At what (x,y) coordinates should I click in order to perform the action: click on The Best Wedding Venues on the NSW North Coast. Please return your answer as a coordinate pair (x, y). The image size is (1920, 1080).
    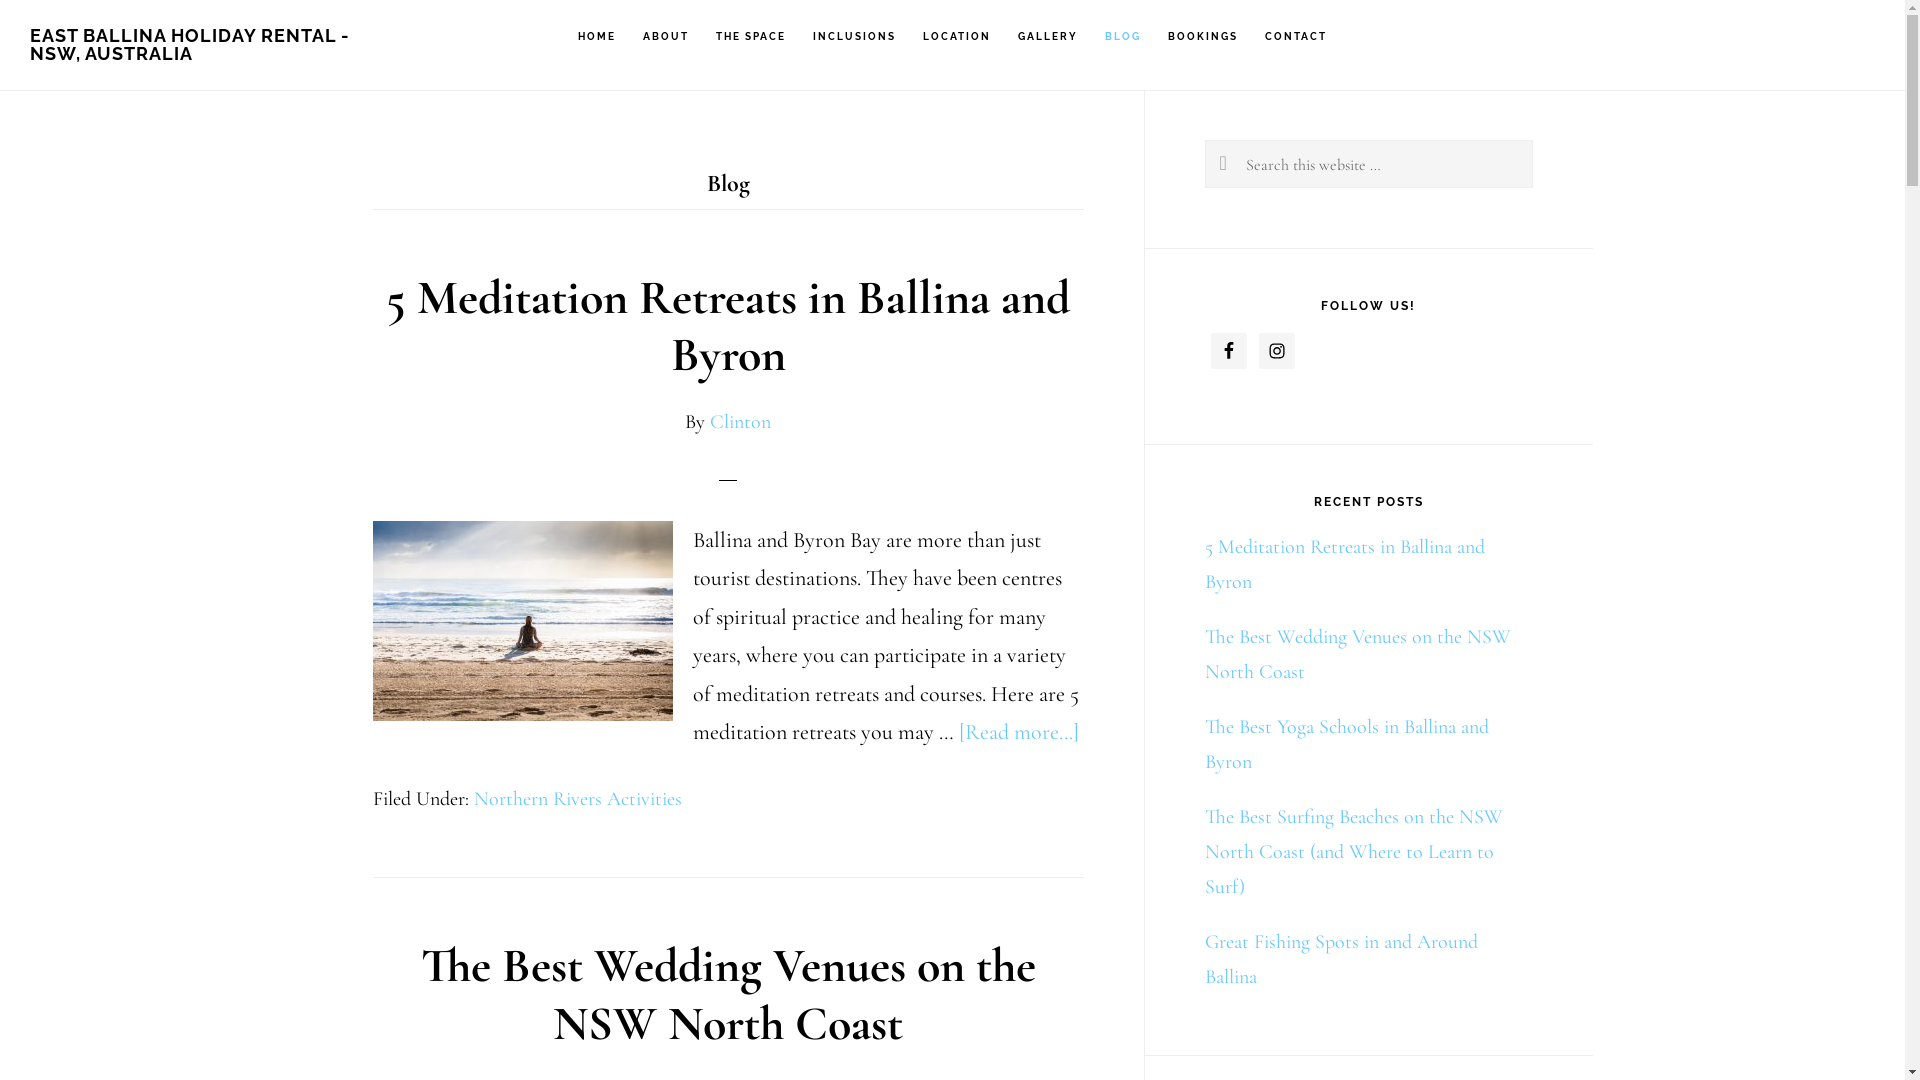
    Looking at the image, I should click on (728, 995).